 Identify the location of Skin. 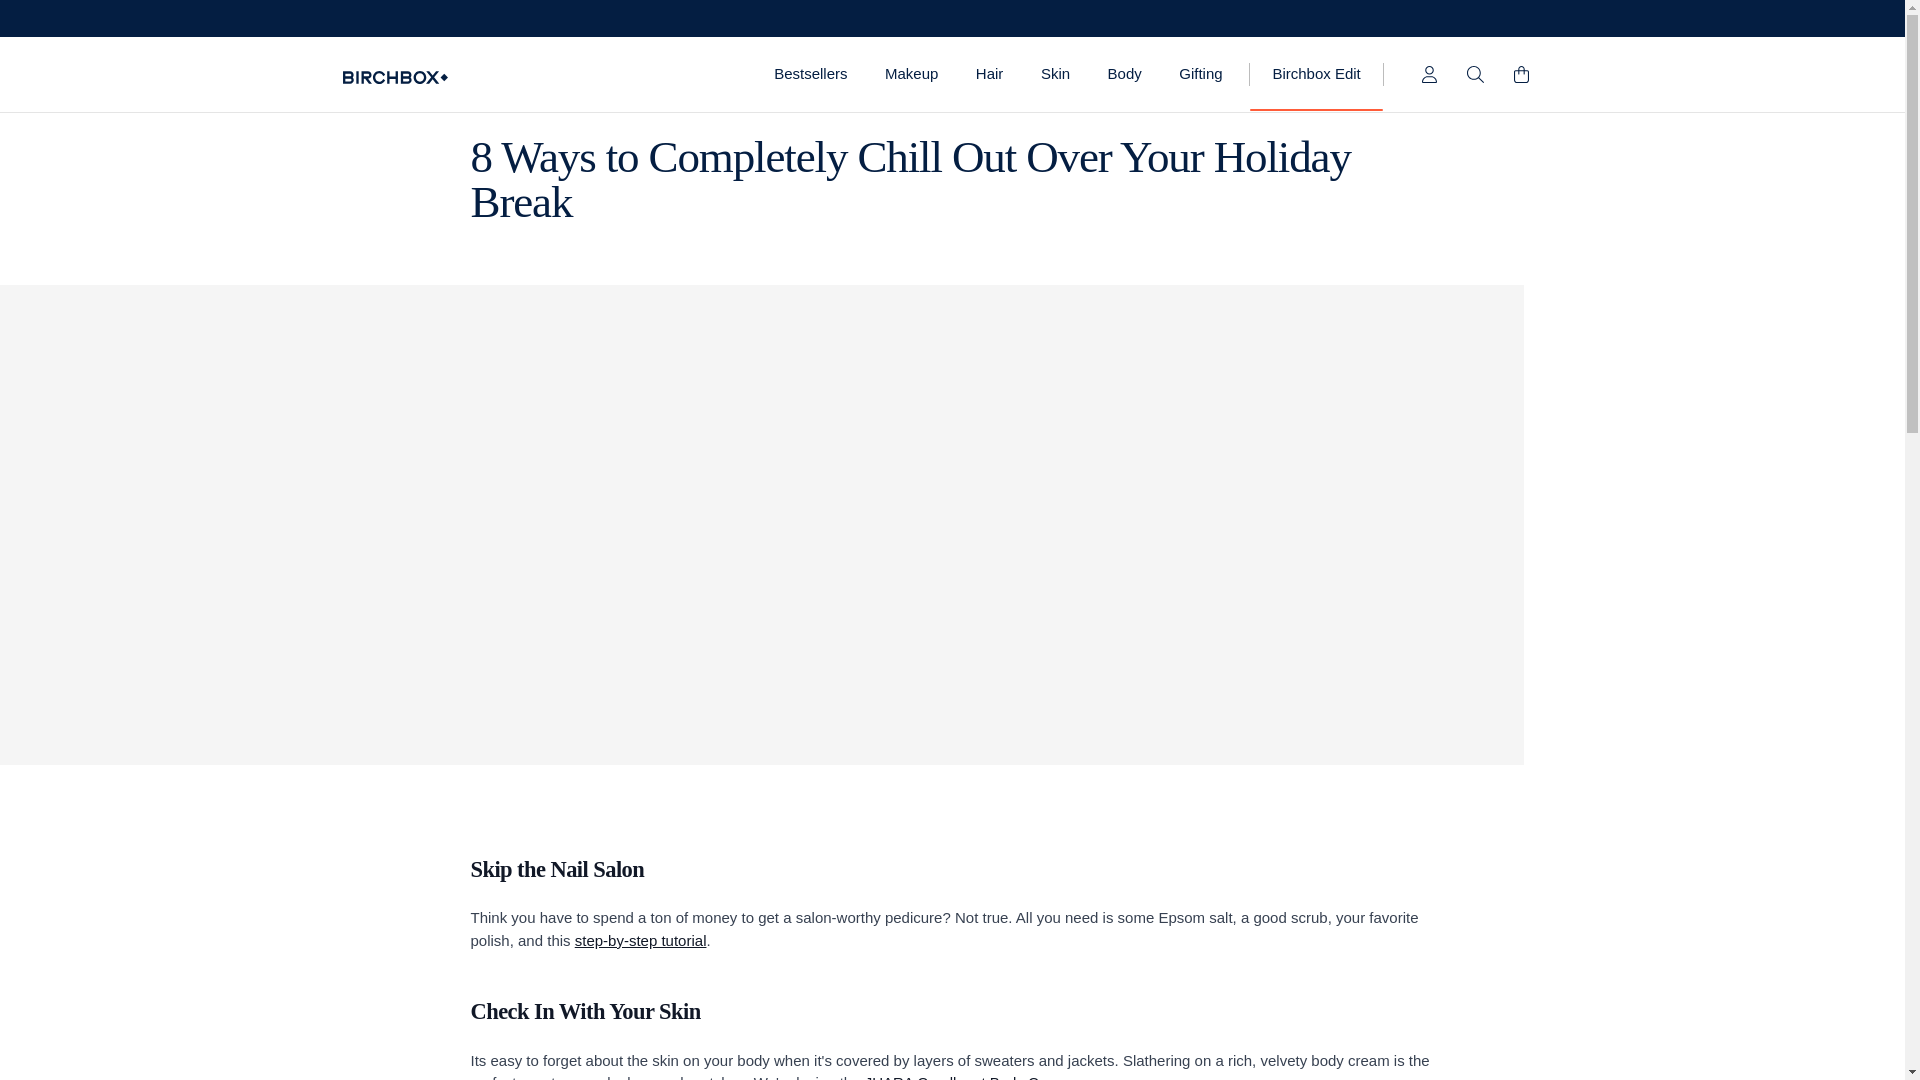
(1054, 74).